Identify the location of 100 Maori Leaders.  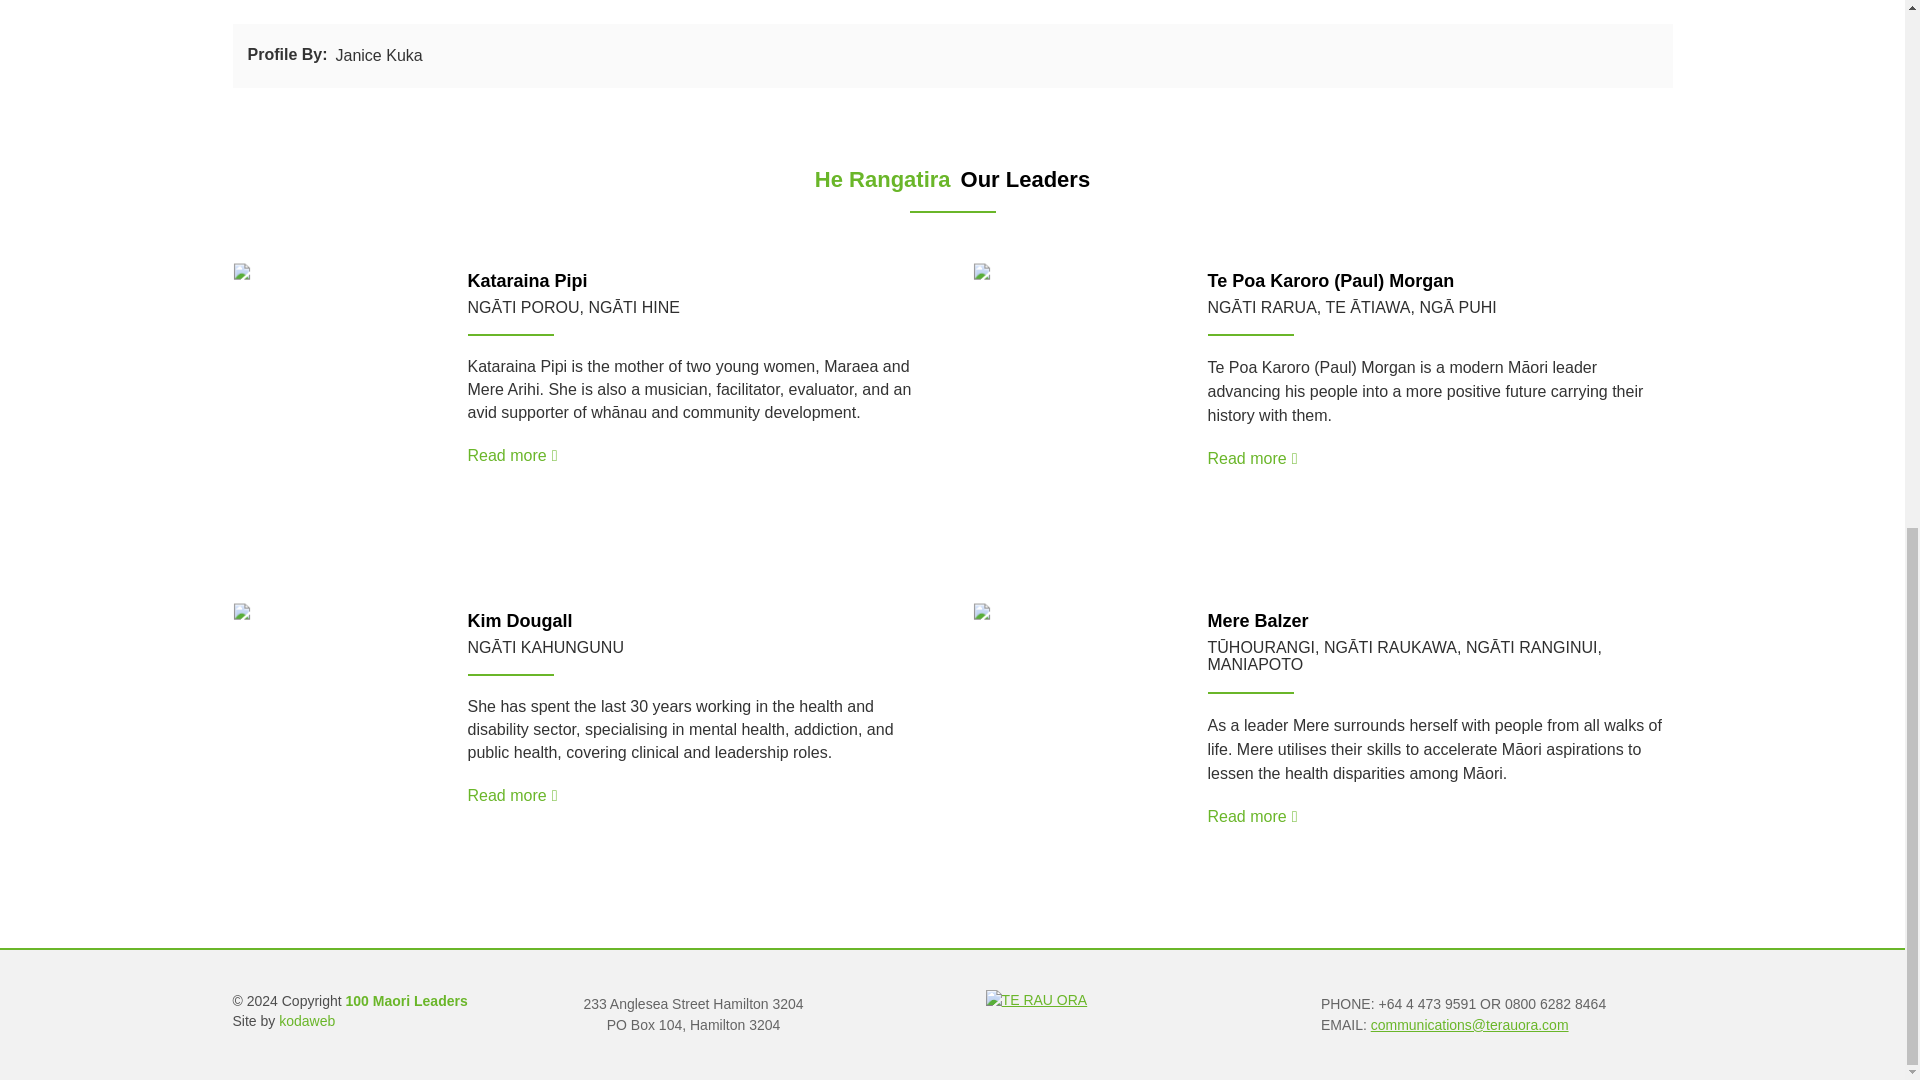
(406, 1000).